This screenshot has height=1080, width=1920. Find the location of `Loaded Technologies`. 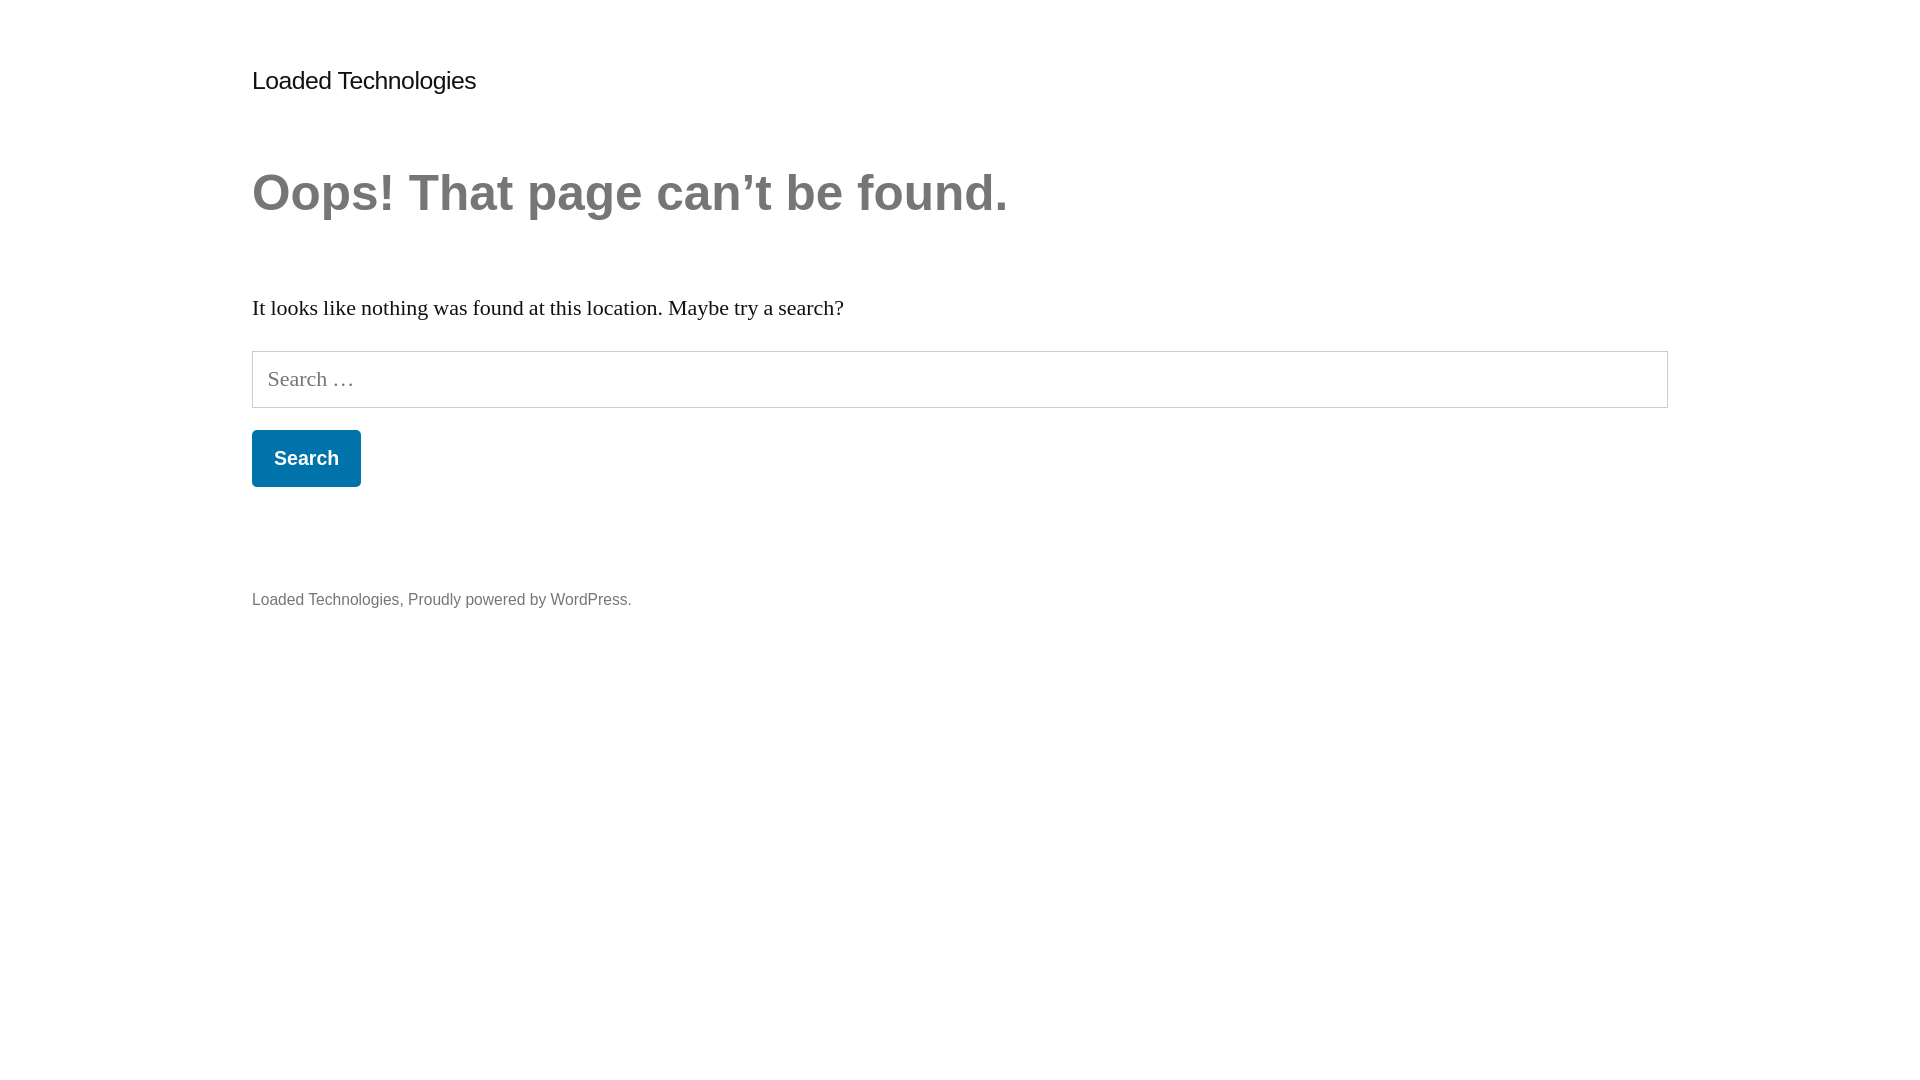

Loaded Technologies is located at coordinates (364, 80).